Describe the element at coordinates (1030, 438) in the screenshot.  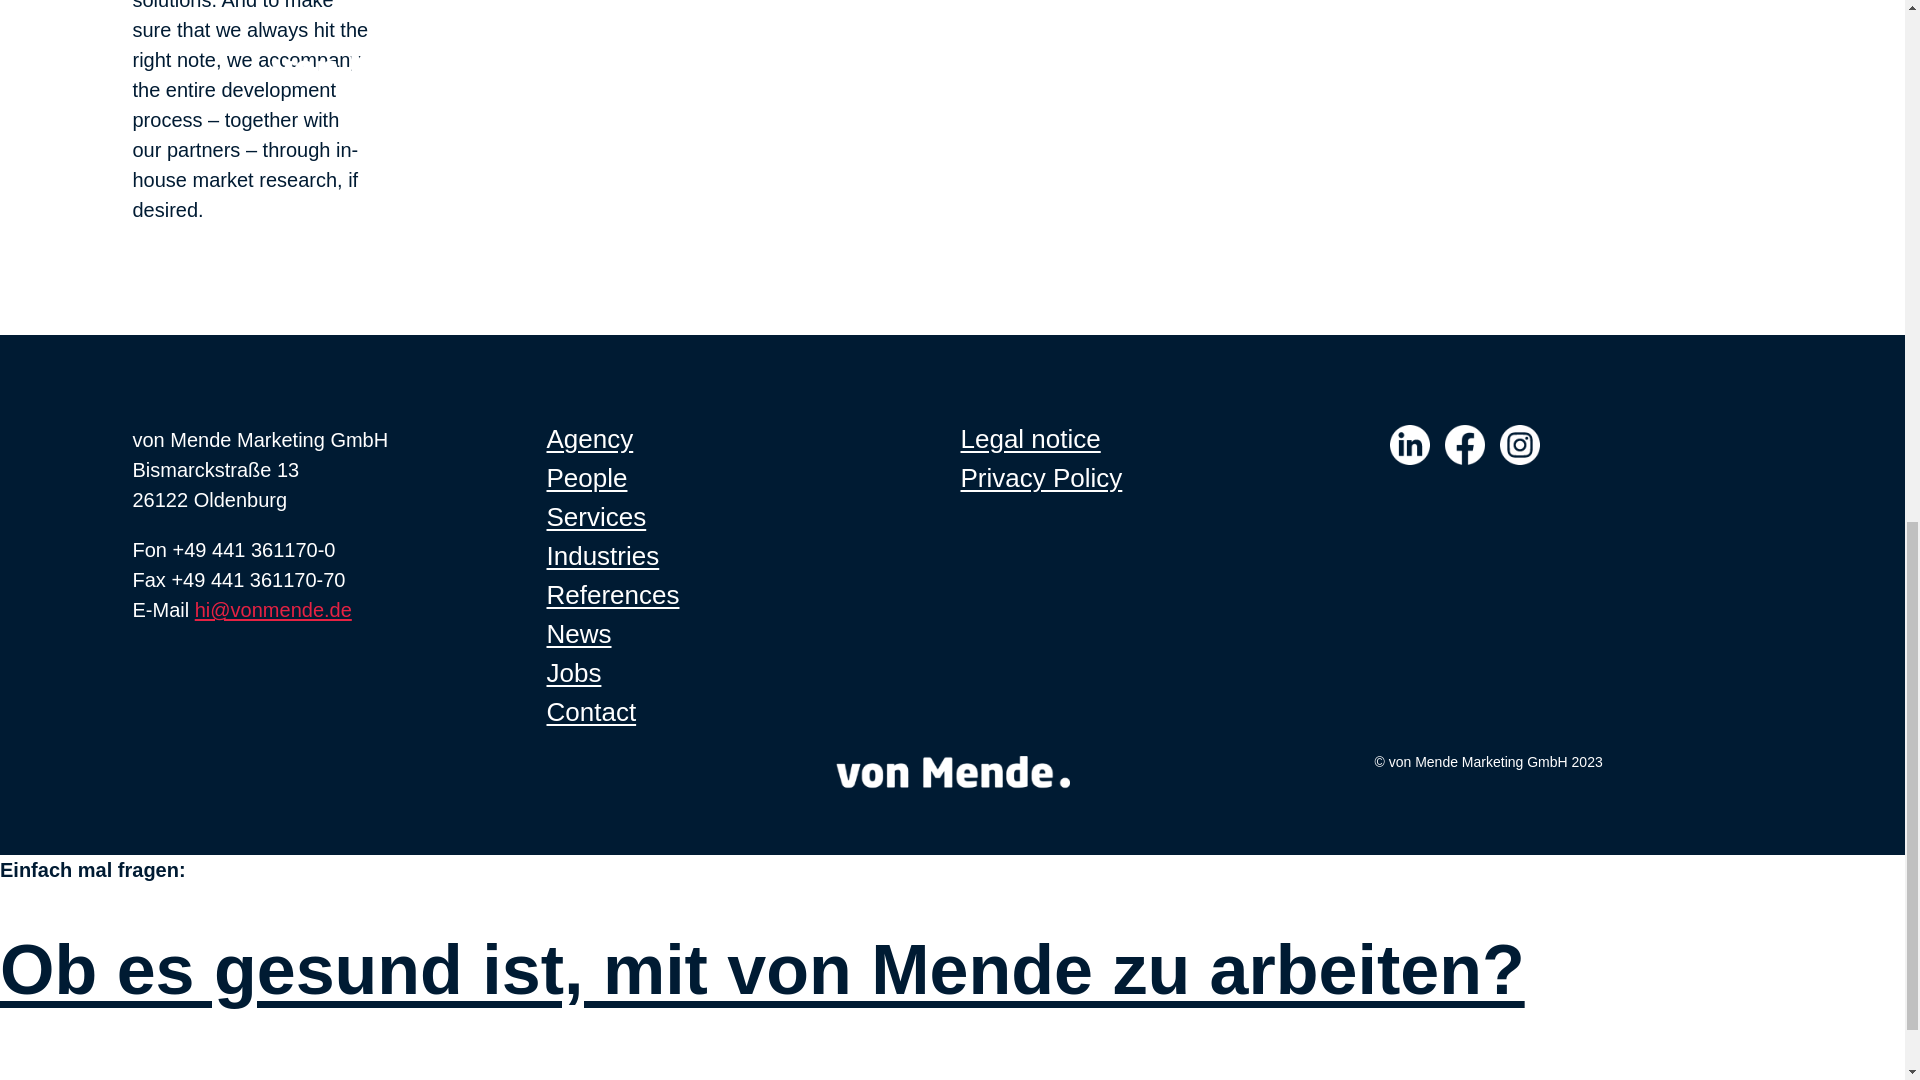
I see `Legal notice` at that location.